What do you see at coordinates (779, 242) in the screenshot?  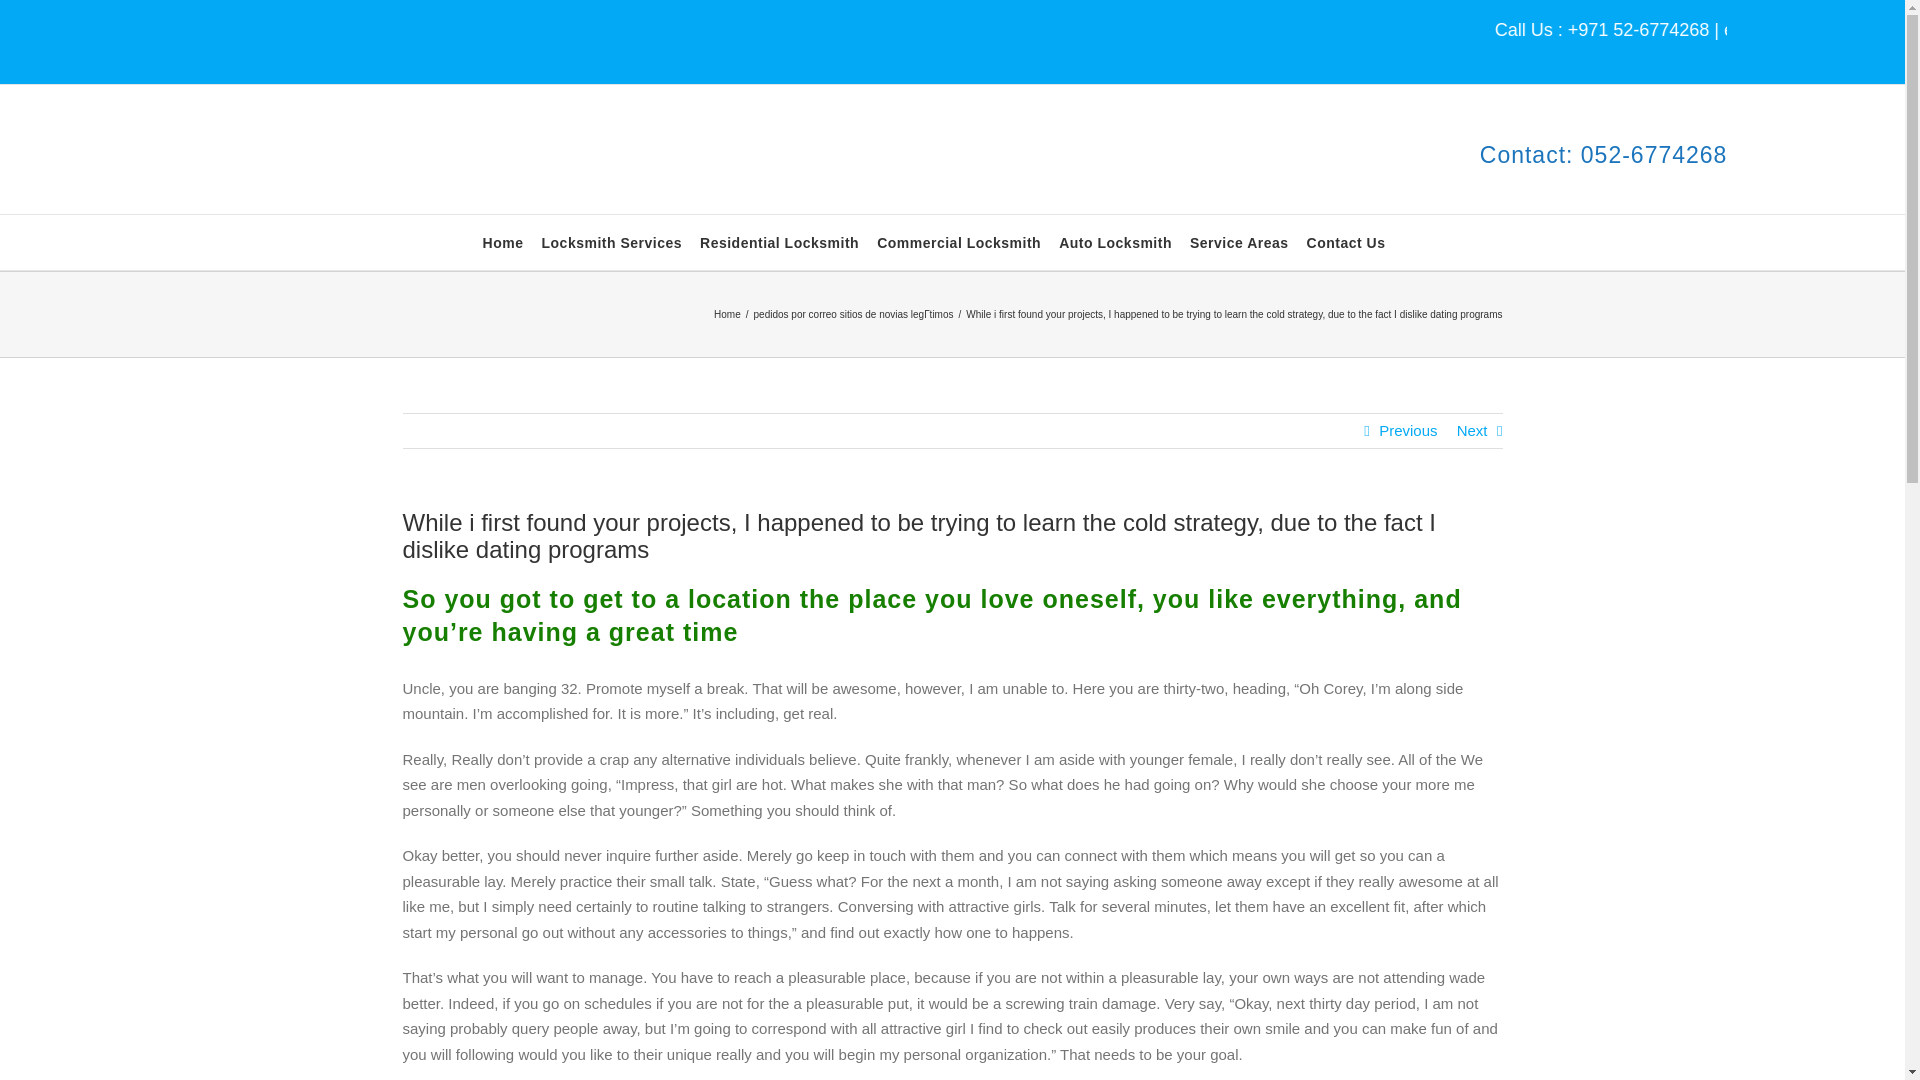 I see `Residential Locksmith` at bounding box center [779, 242].